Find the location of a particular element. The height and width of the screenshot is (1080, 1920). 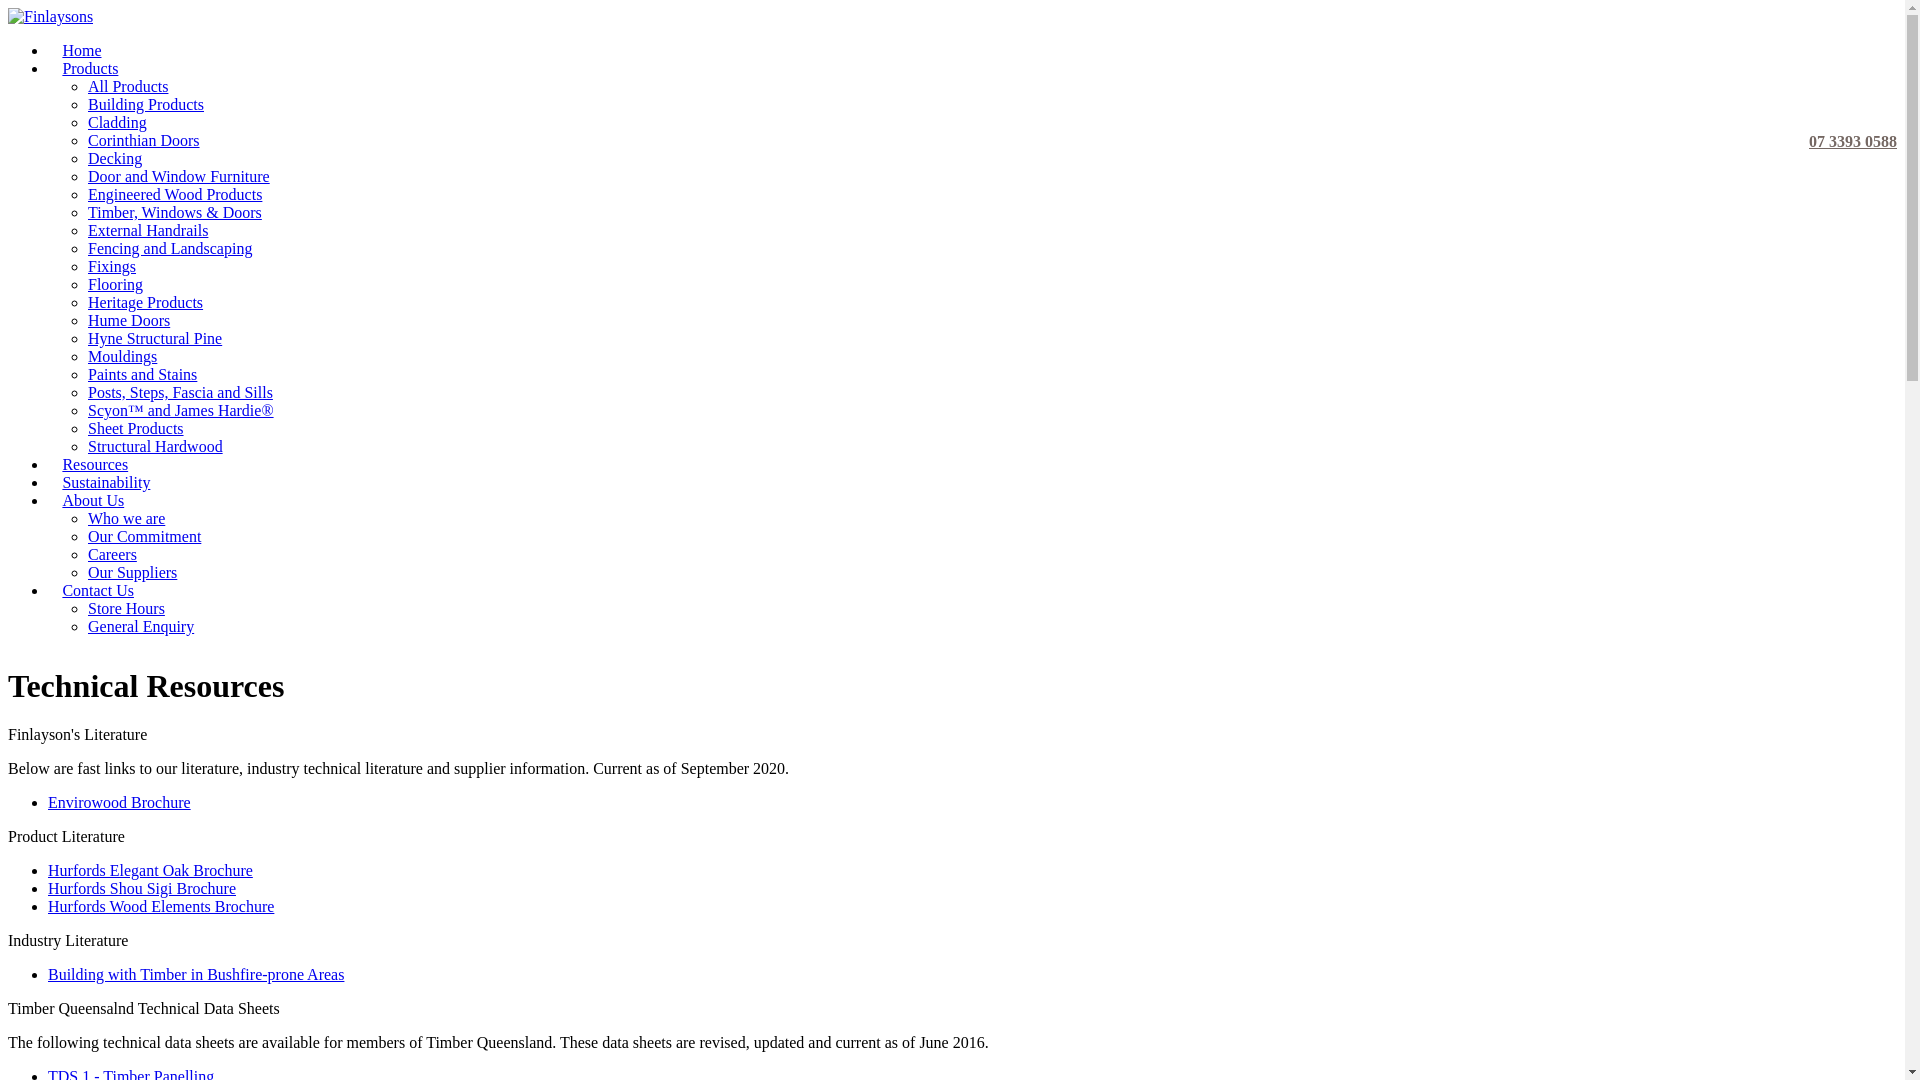

External Handrails is located at coordinates (148, 230).